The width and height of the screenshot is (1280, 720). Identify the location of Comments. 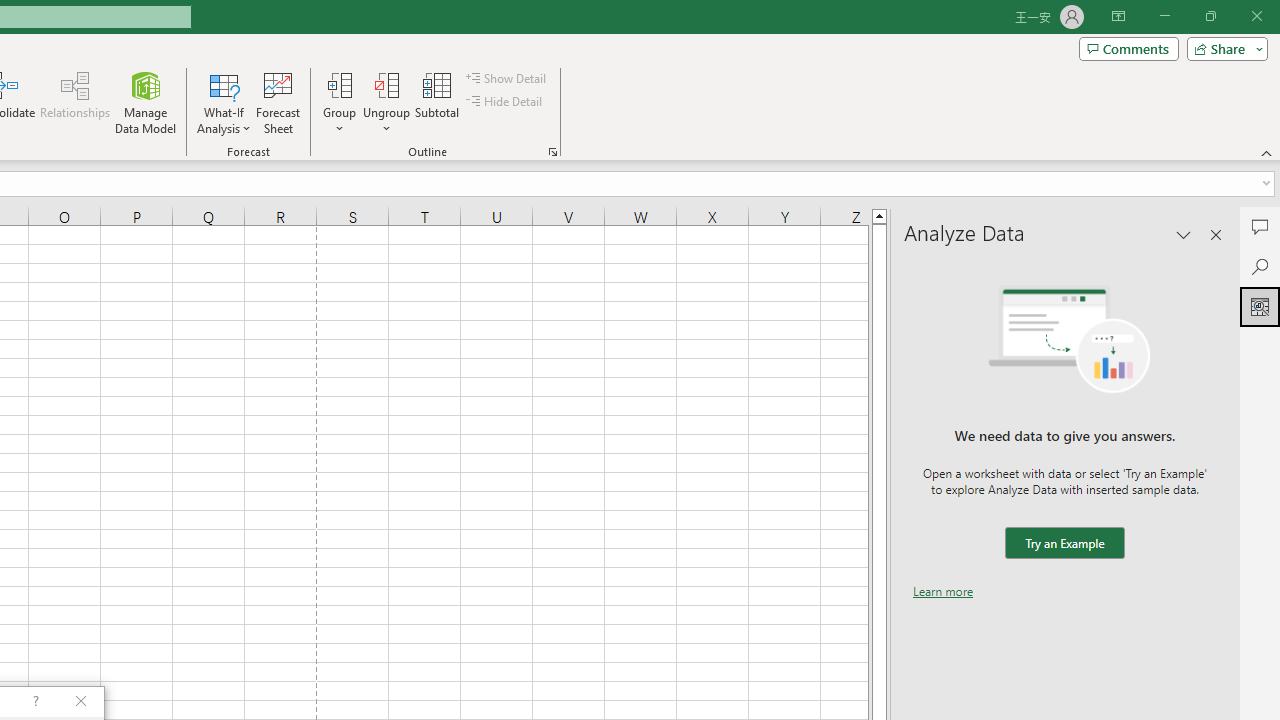
(1128, 48).